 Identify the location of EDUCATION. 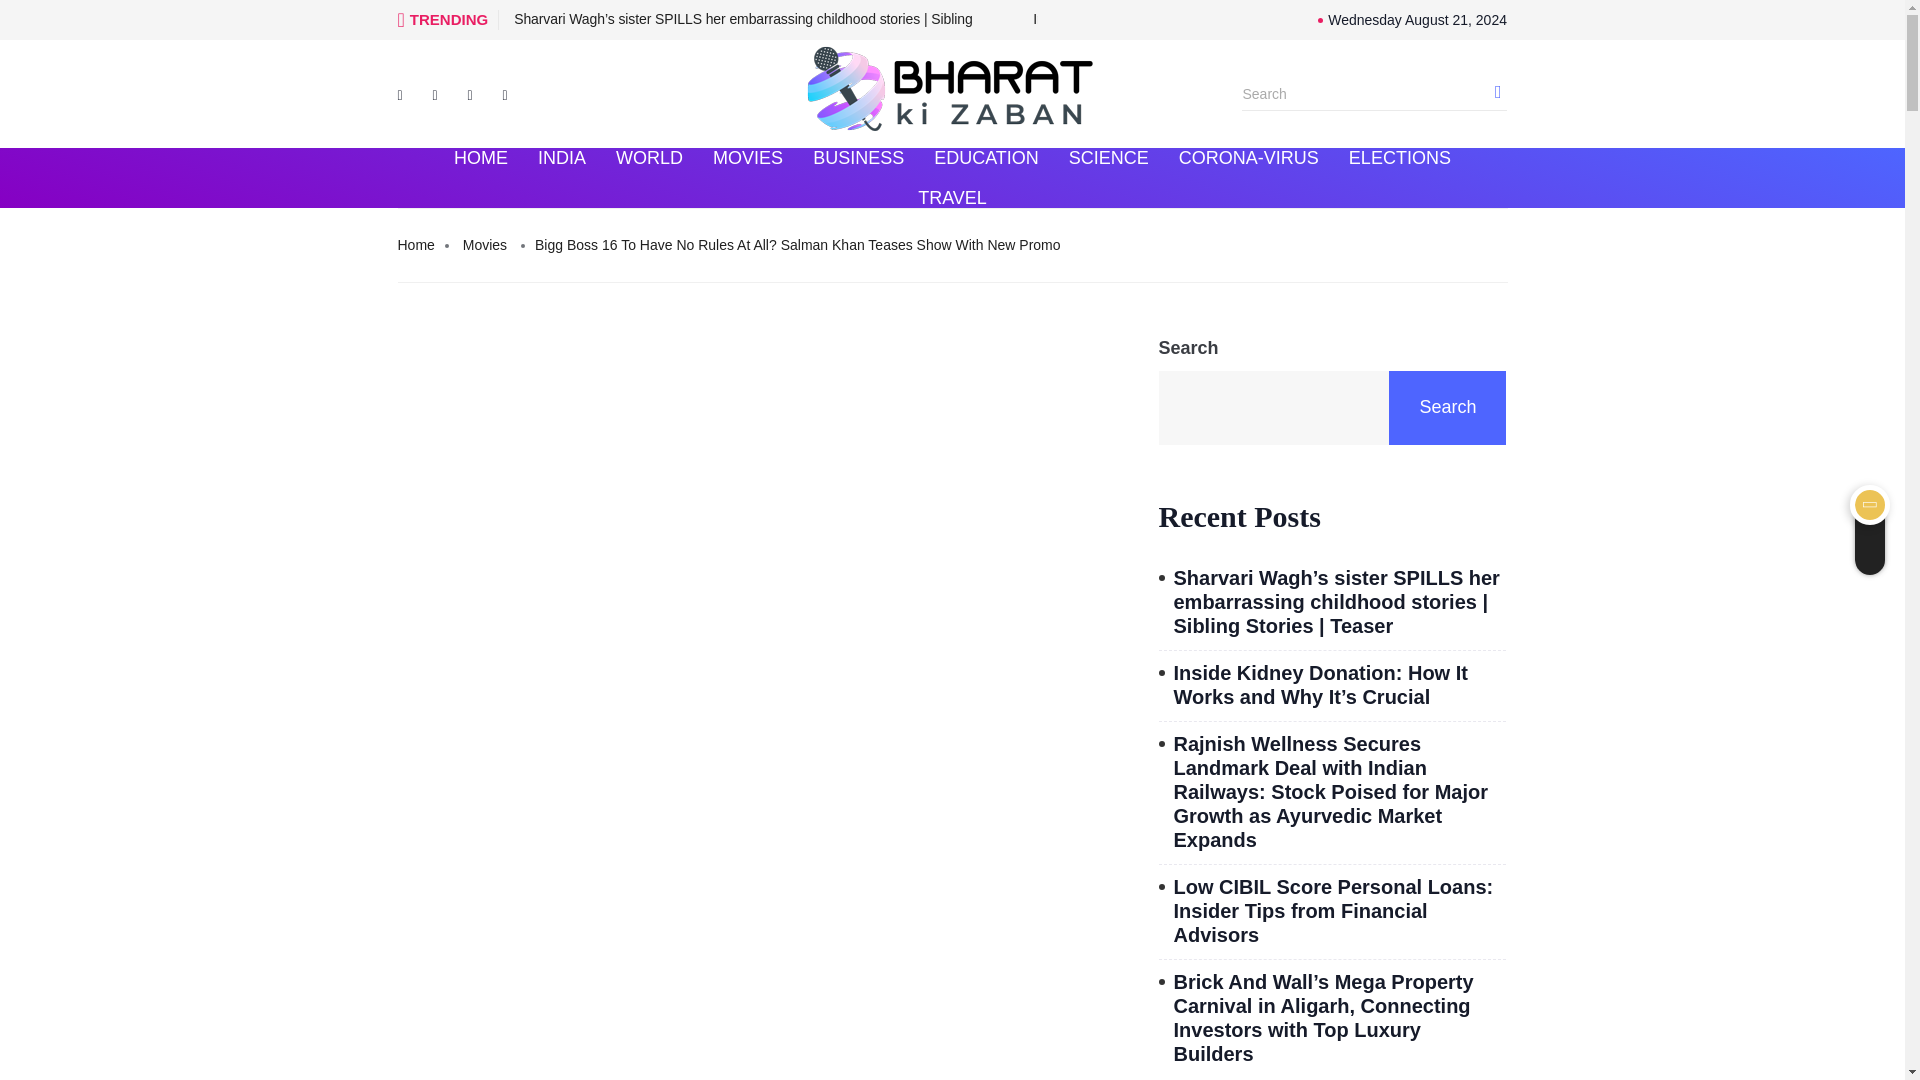
(986, 158).